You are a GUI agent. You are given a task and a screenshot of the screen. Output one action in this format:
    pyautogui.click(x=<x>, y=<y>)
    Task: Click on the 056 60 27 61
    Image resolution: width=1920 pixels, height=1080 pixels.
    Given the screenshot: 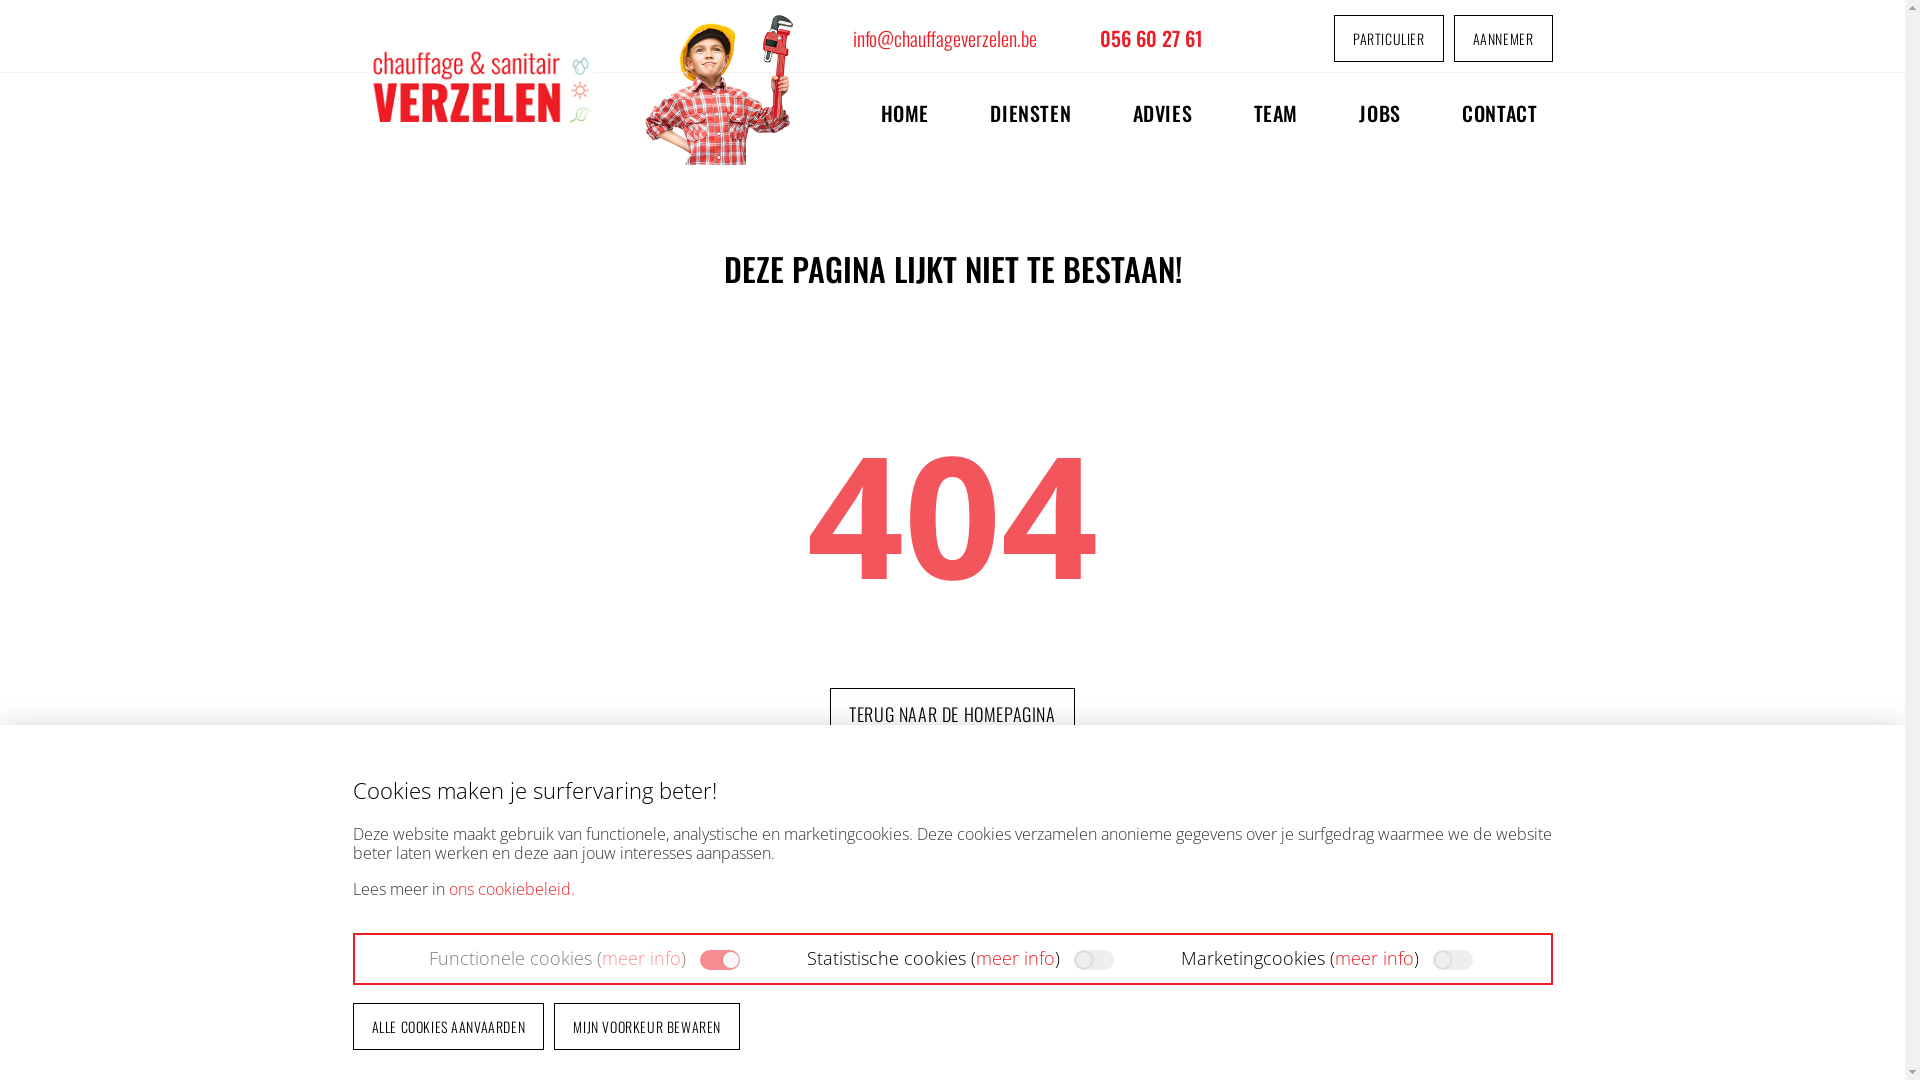 What is the action you would take?
    pyautogui.click(x=588, y=1008)
    